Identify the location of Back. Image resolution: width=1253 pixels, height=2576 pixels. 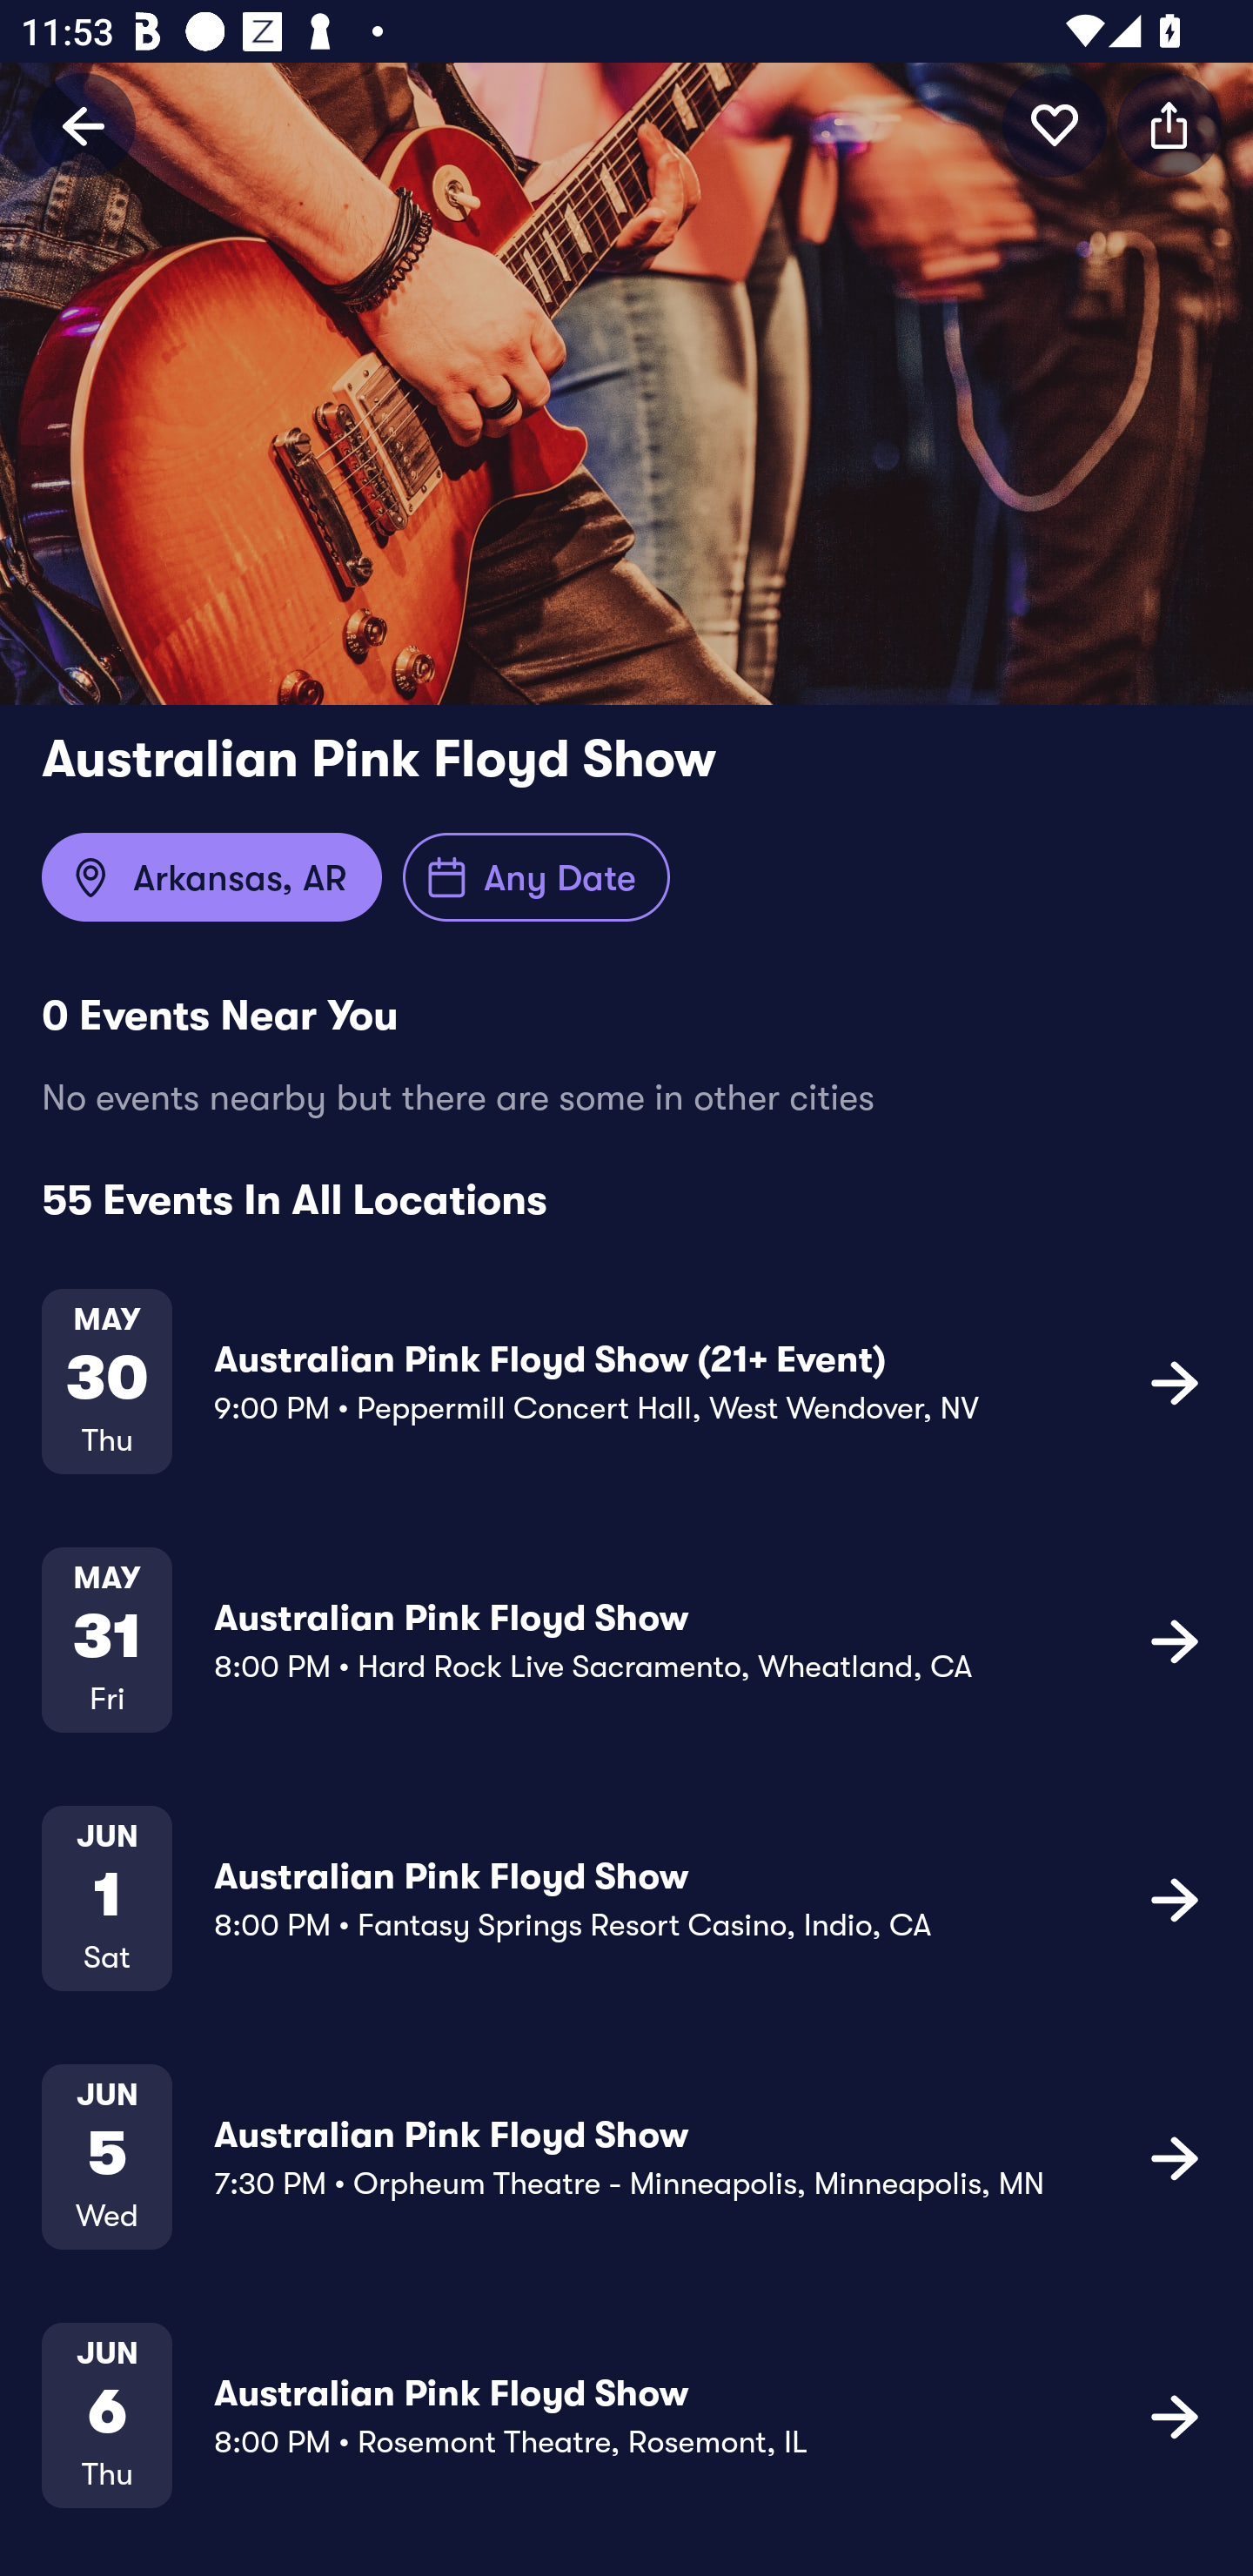
(84, 124).